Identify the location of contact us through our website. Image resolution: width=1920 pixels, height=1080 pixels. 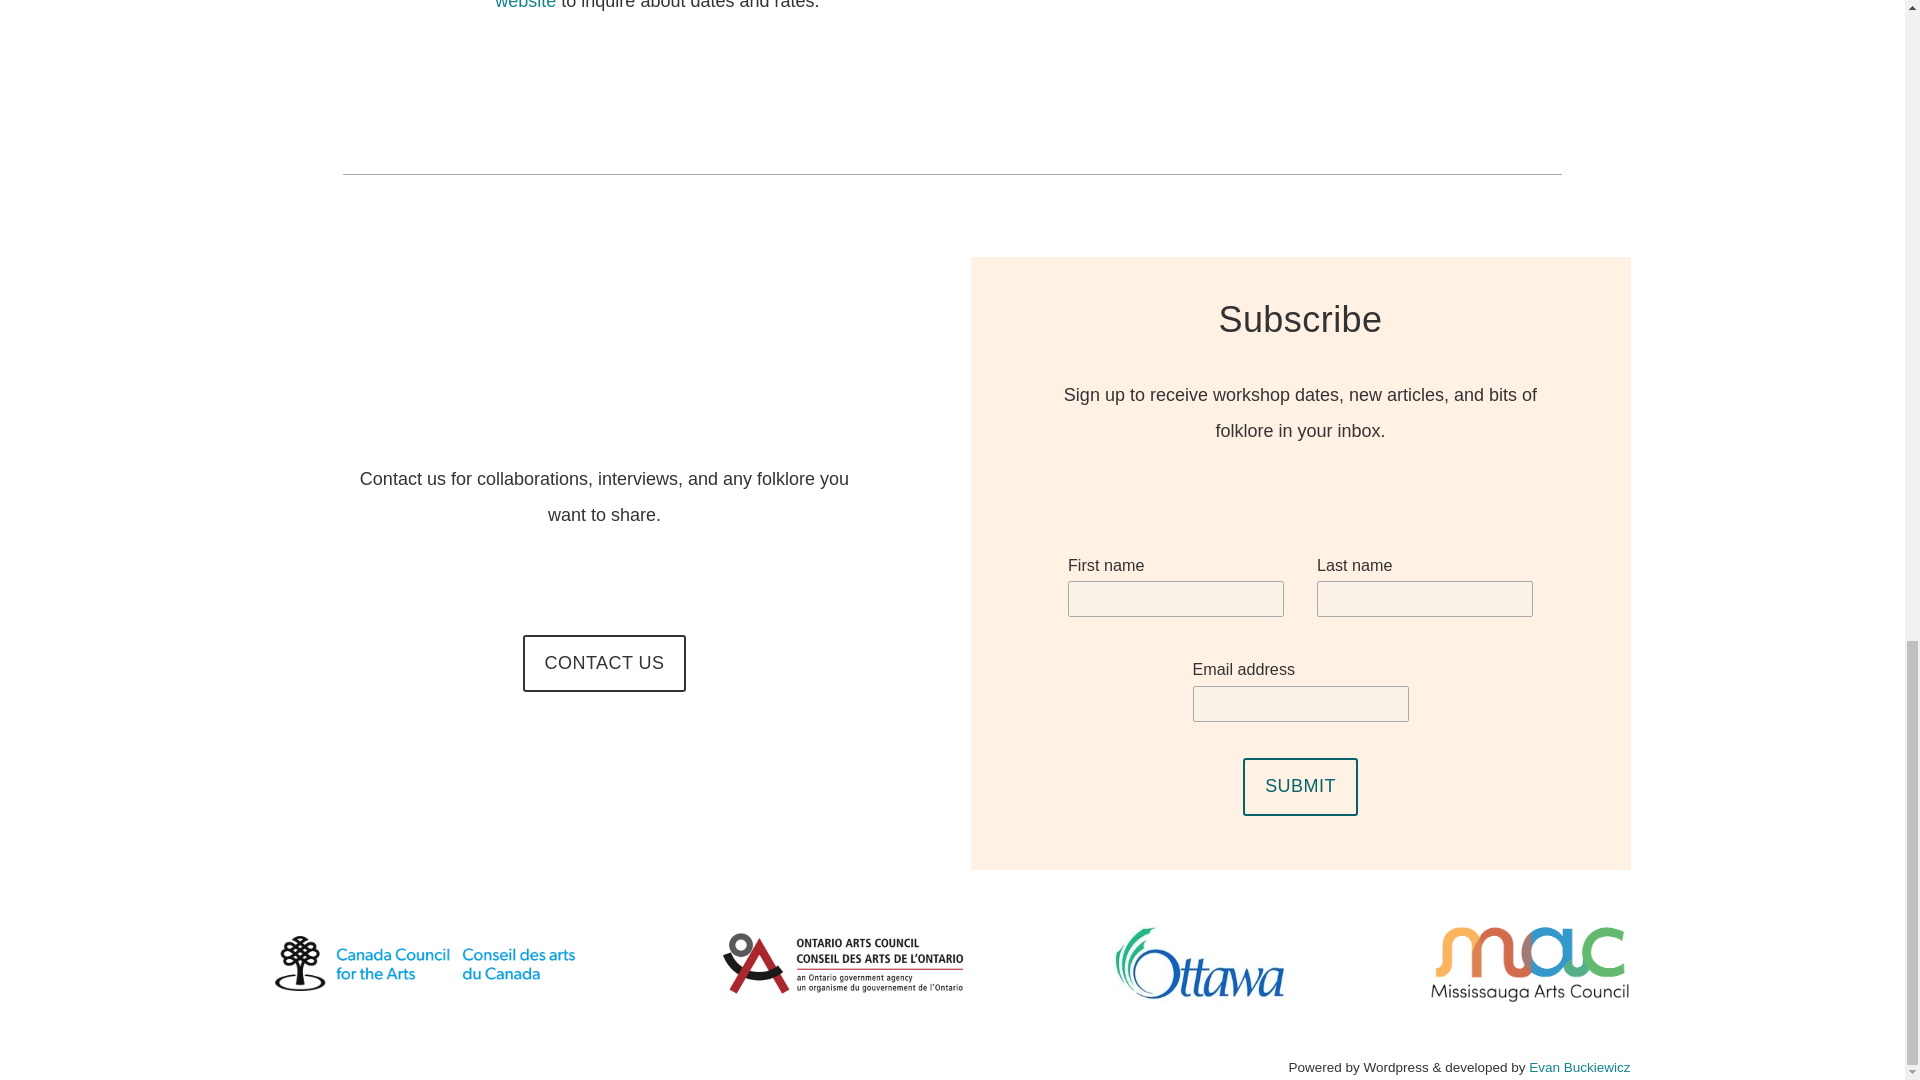
(920, 5).